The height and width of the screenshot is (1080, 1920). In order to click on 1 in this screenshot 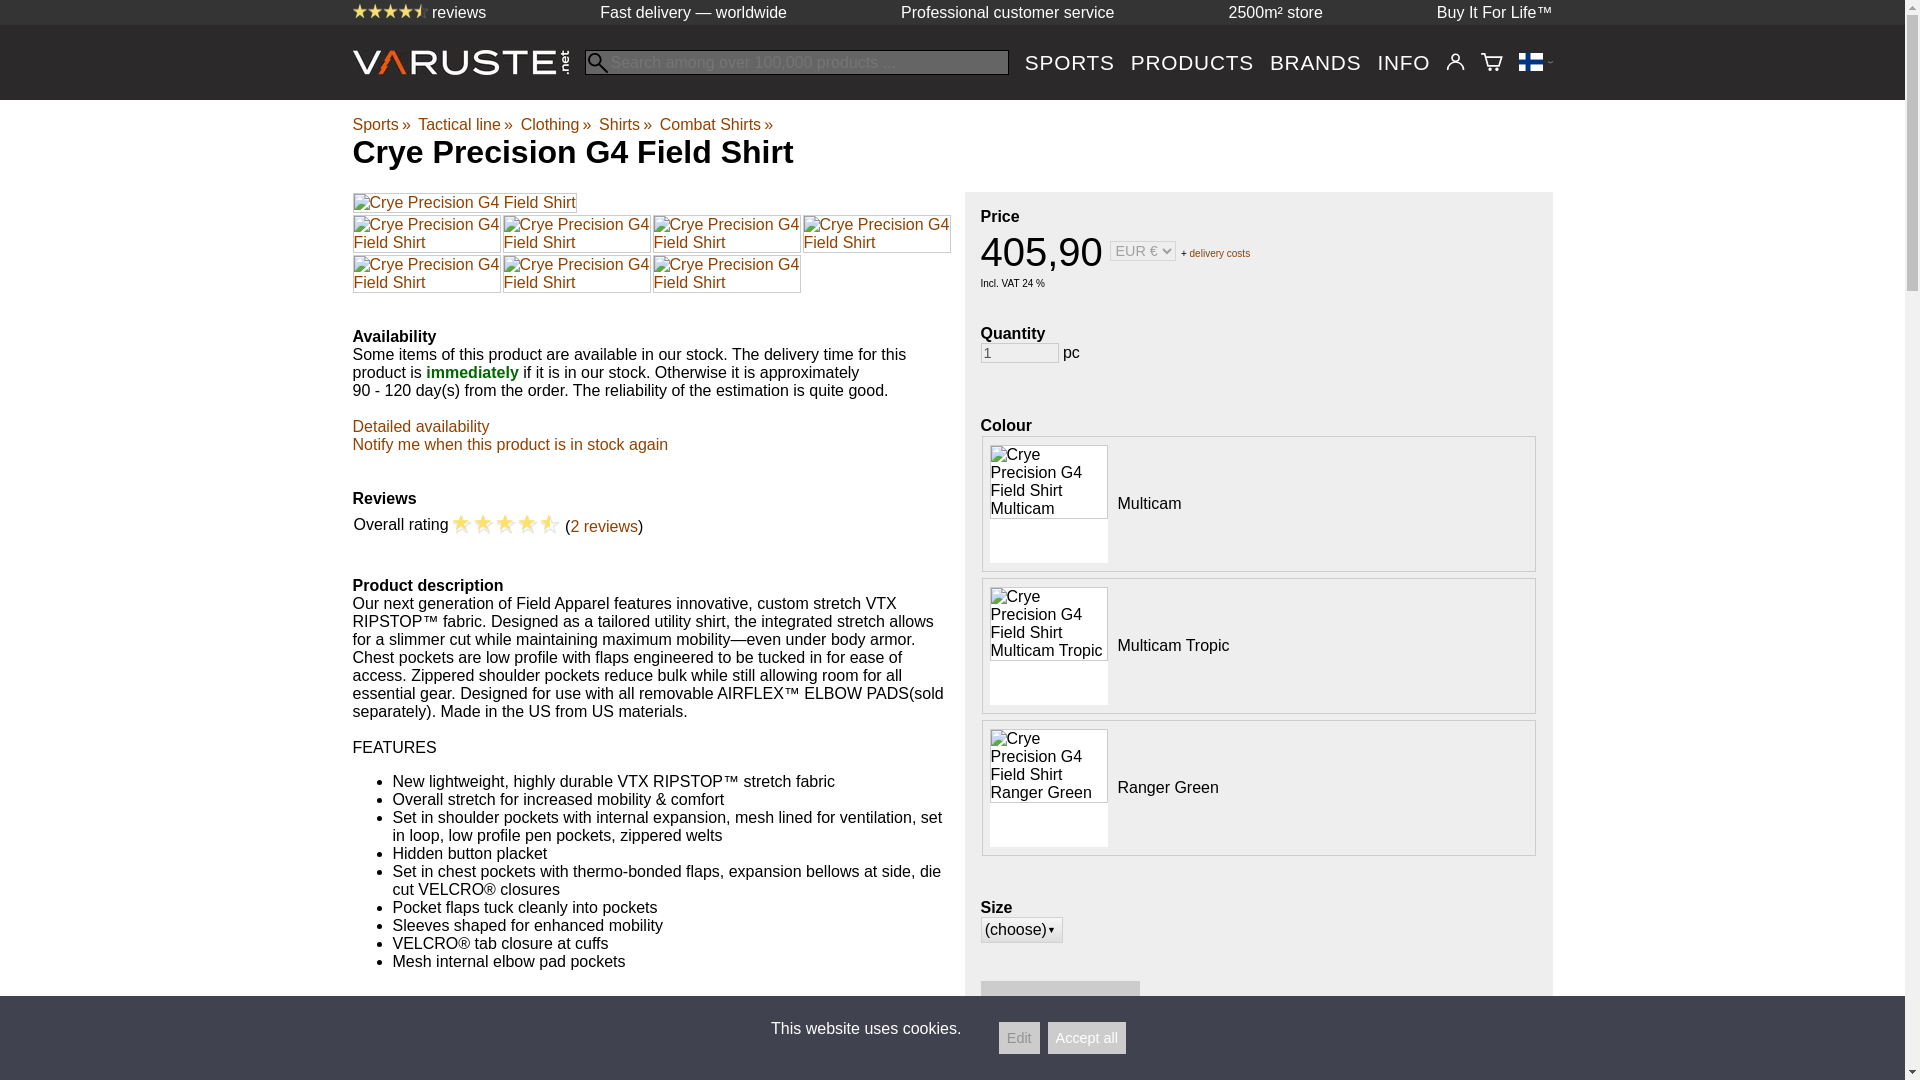, I will do `click(1018, 352)`.